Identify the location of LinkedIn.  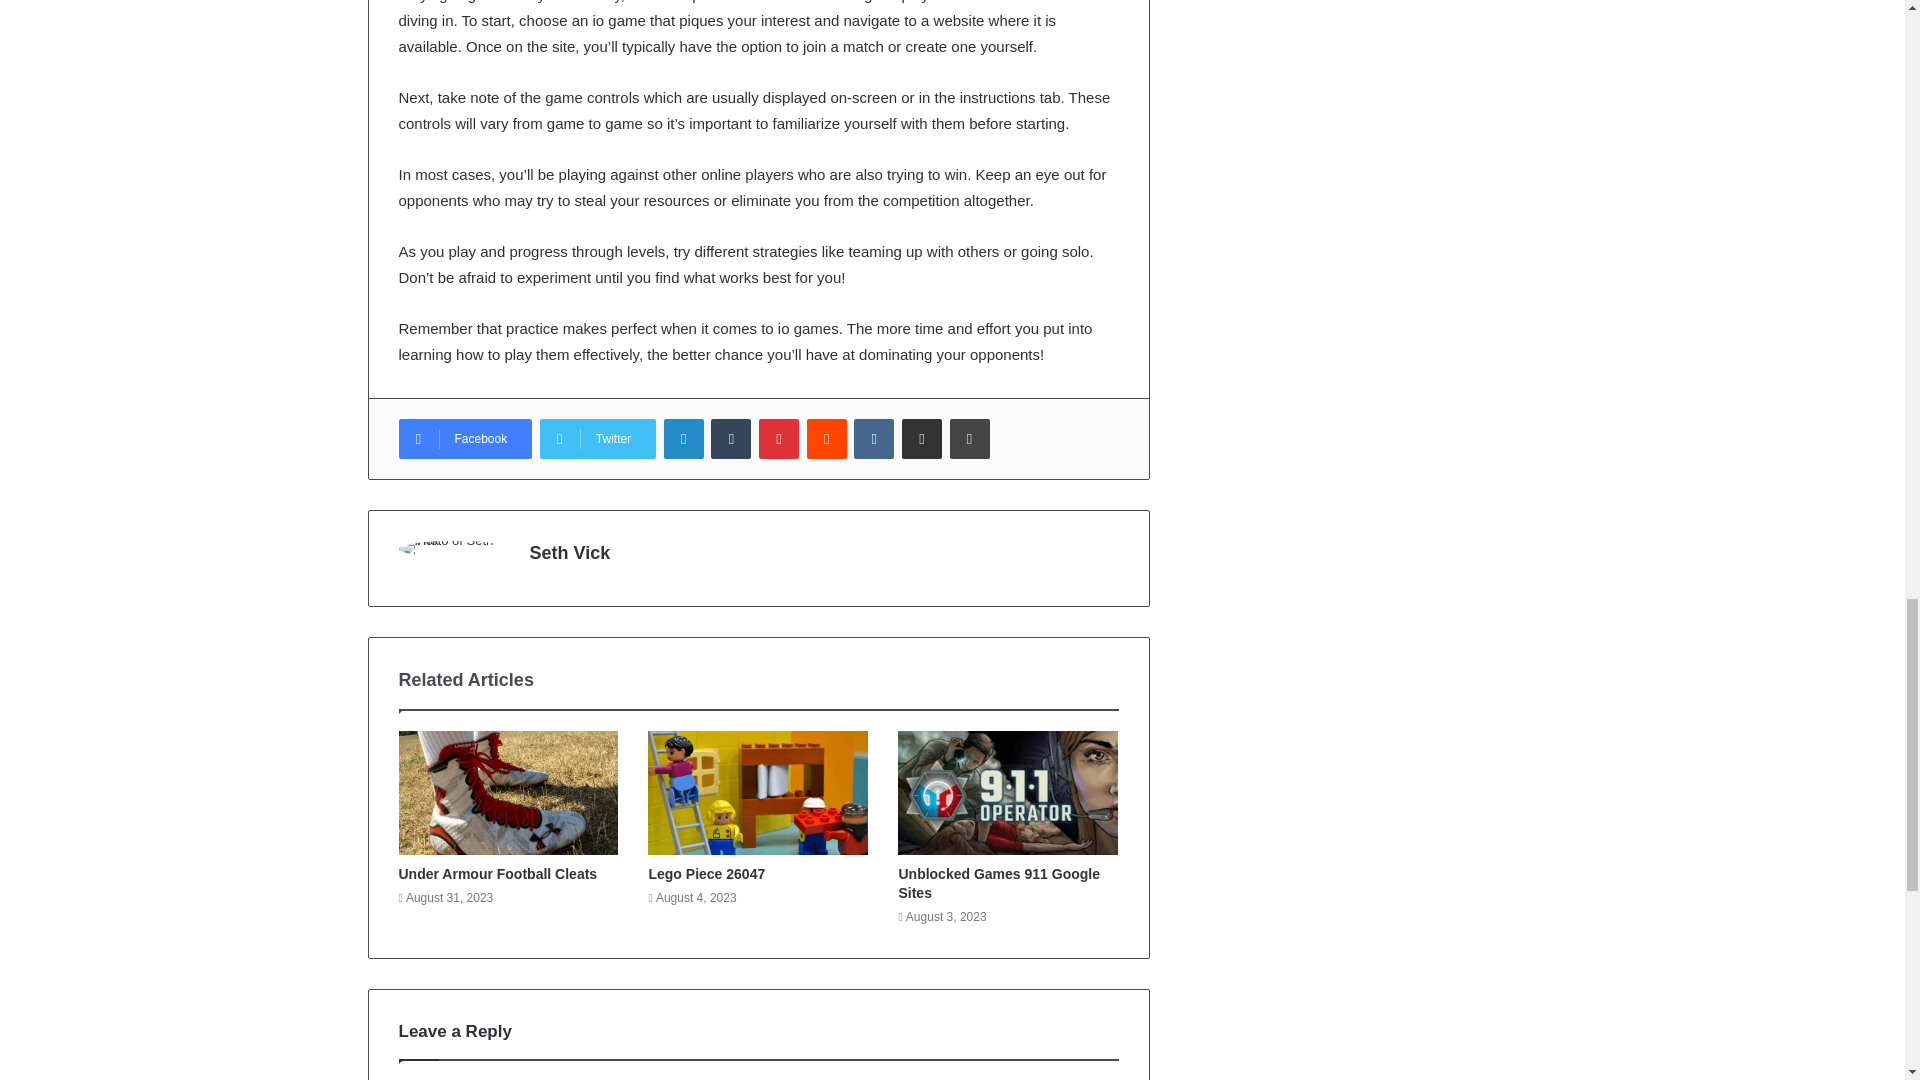
(684, 439).